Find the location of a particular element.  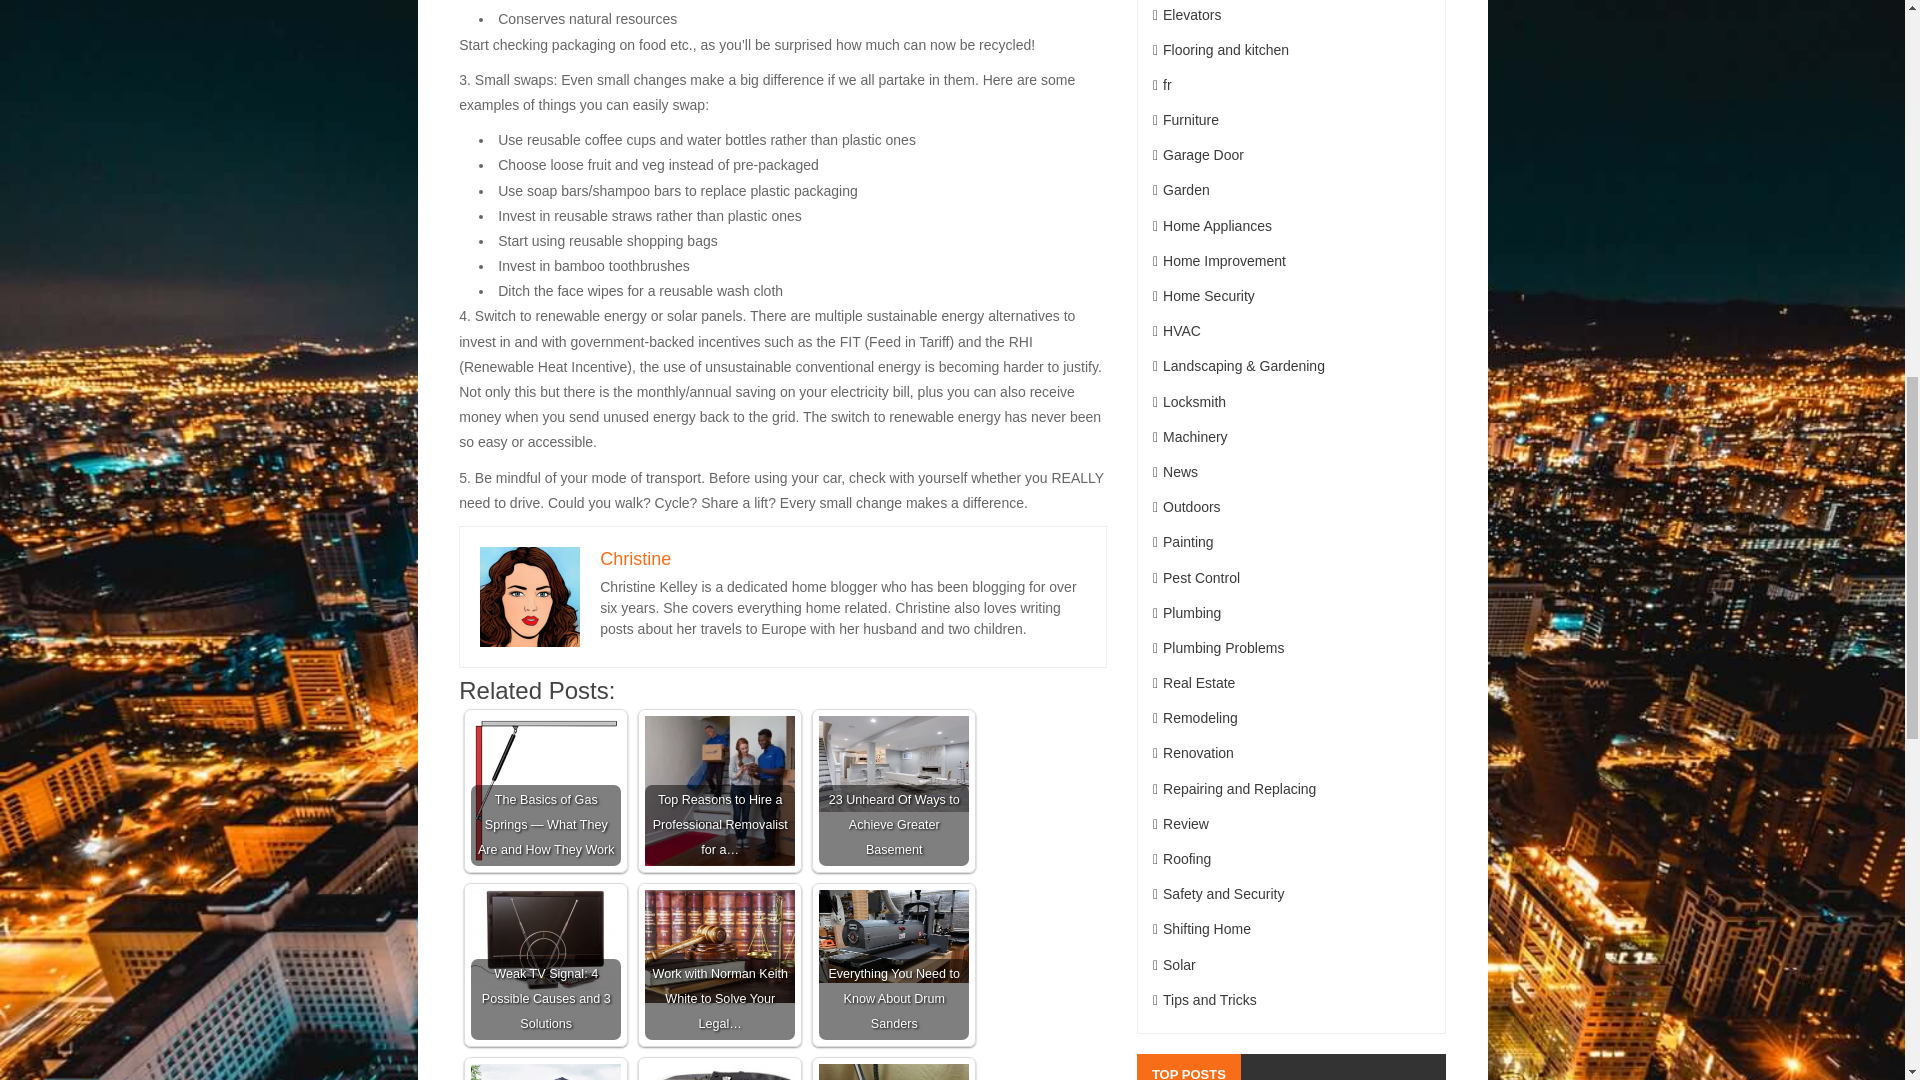

23 Unheard Of Ways to Achieve Greater Basement is located at coordinates (894, 764).